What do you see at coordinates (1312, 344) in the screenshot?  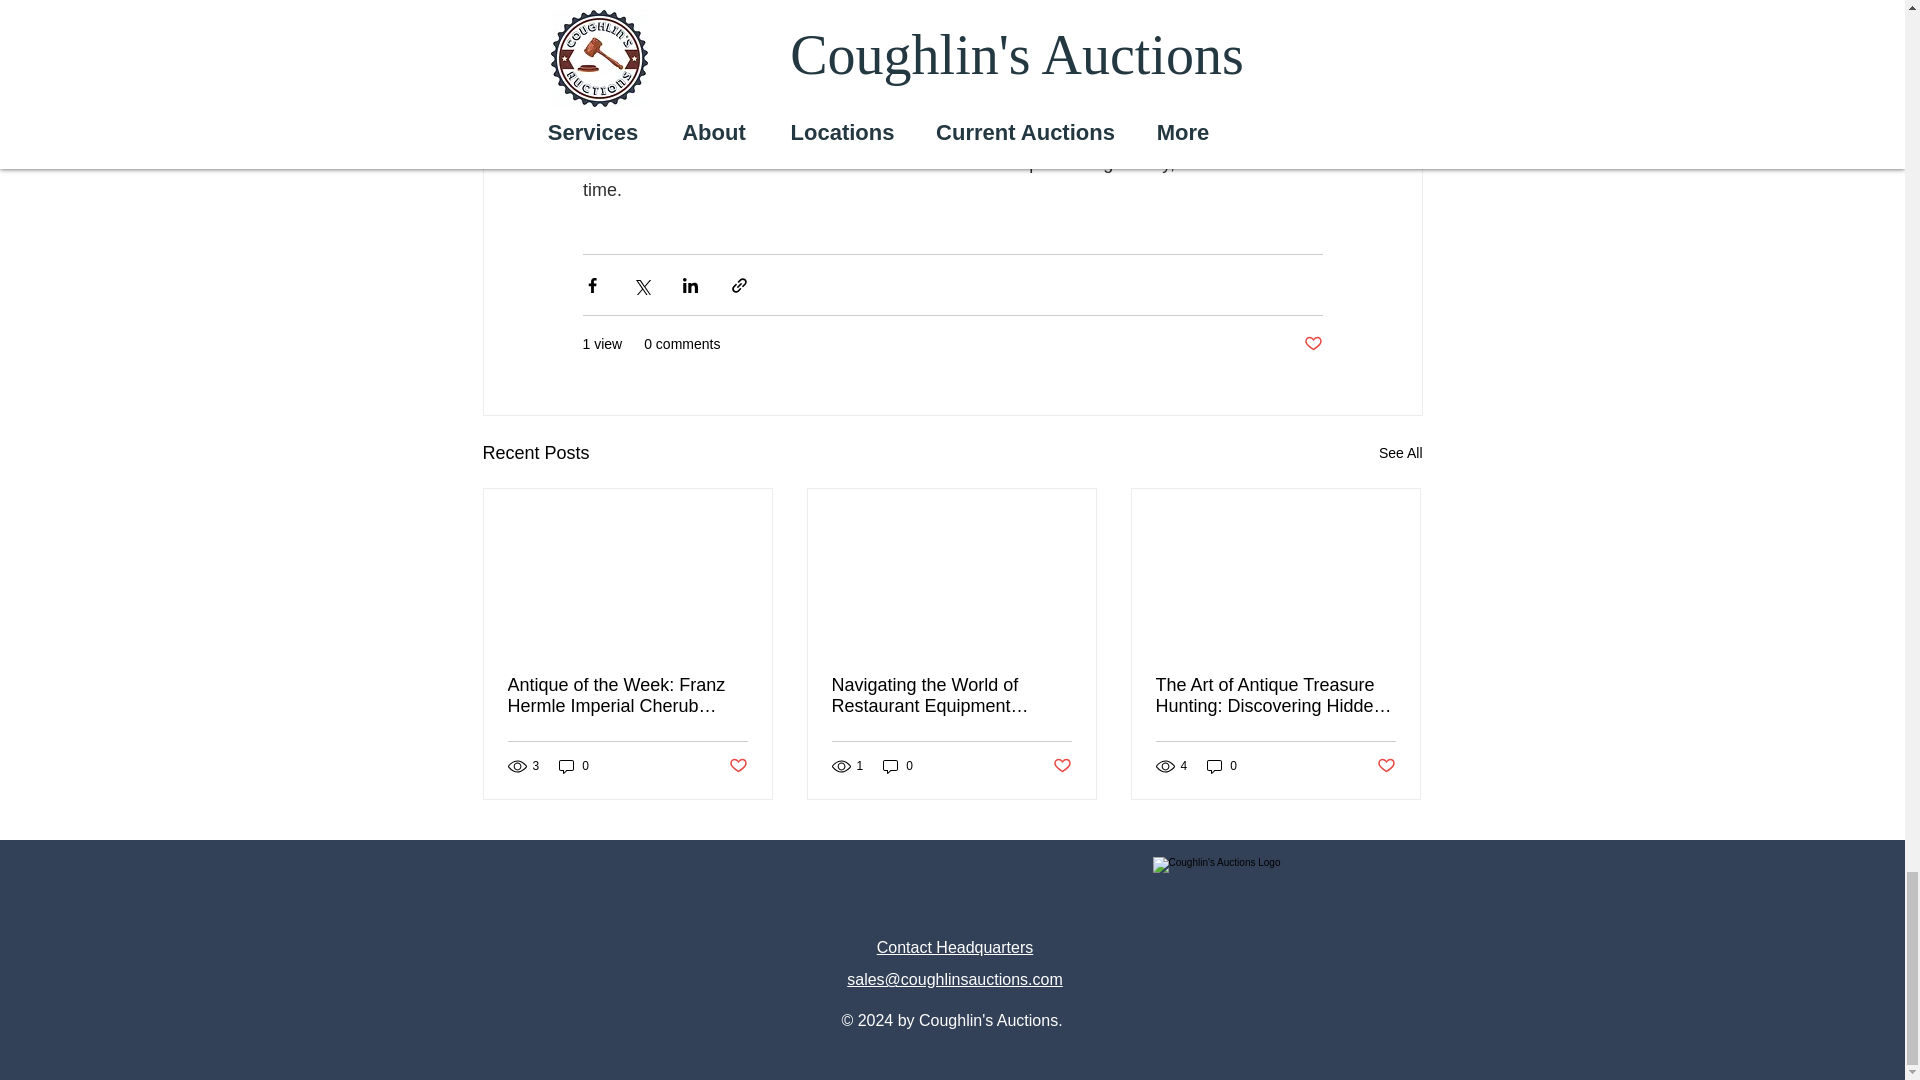 I see `Post not marked as liked` at bounding box center [1312, 344].